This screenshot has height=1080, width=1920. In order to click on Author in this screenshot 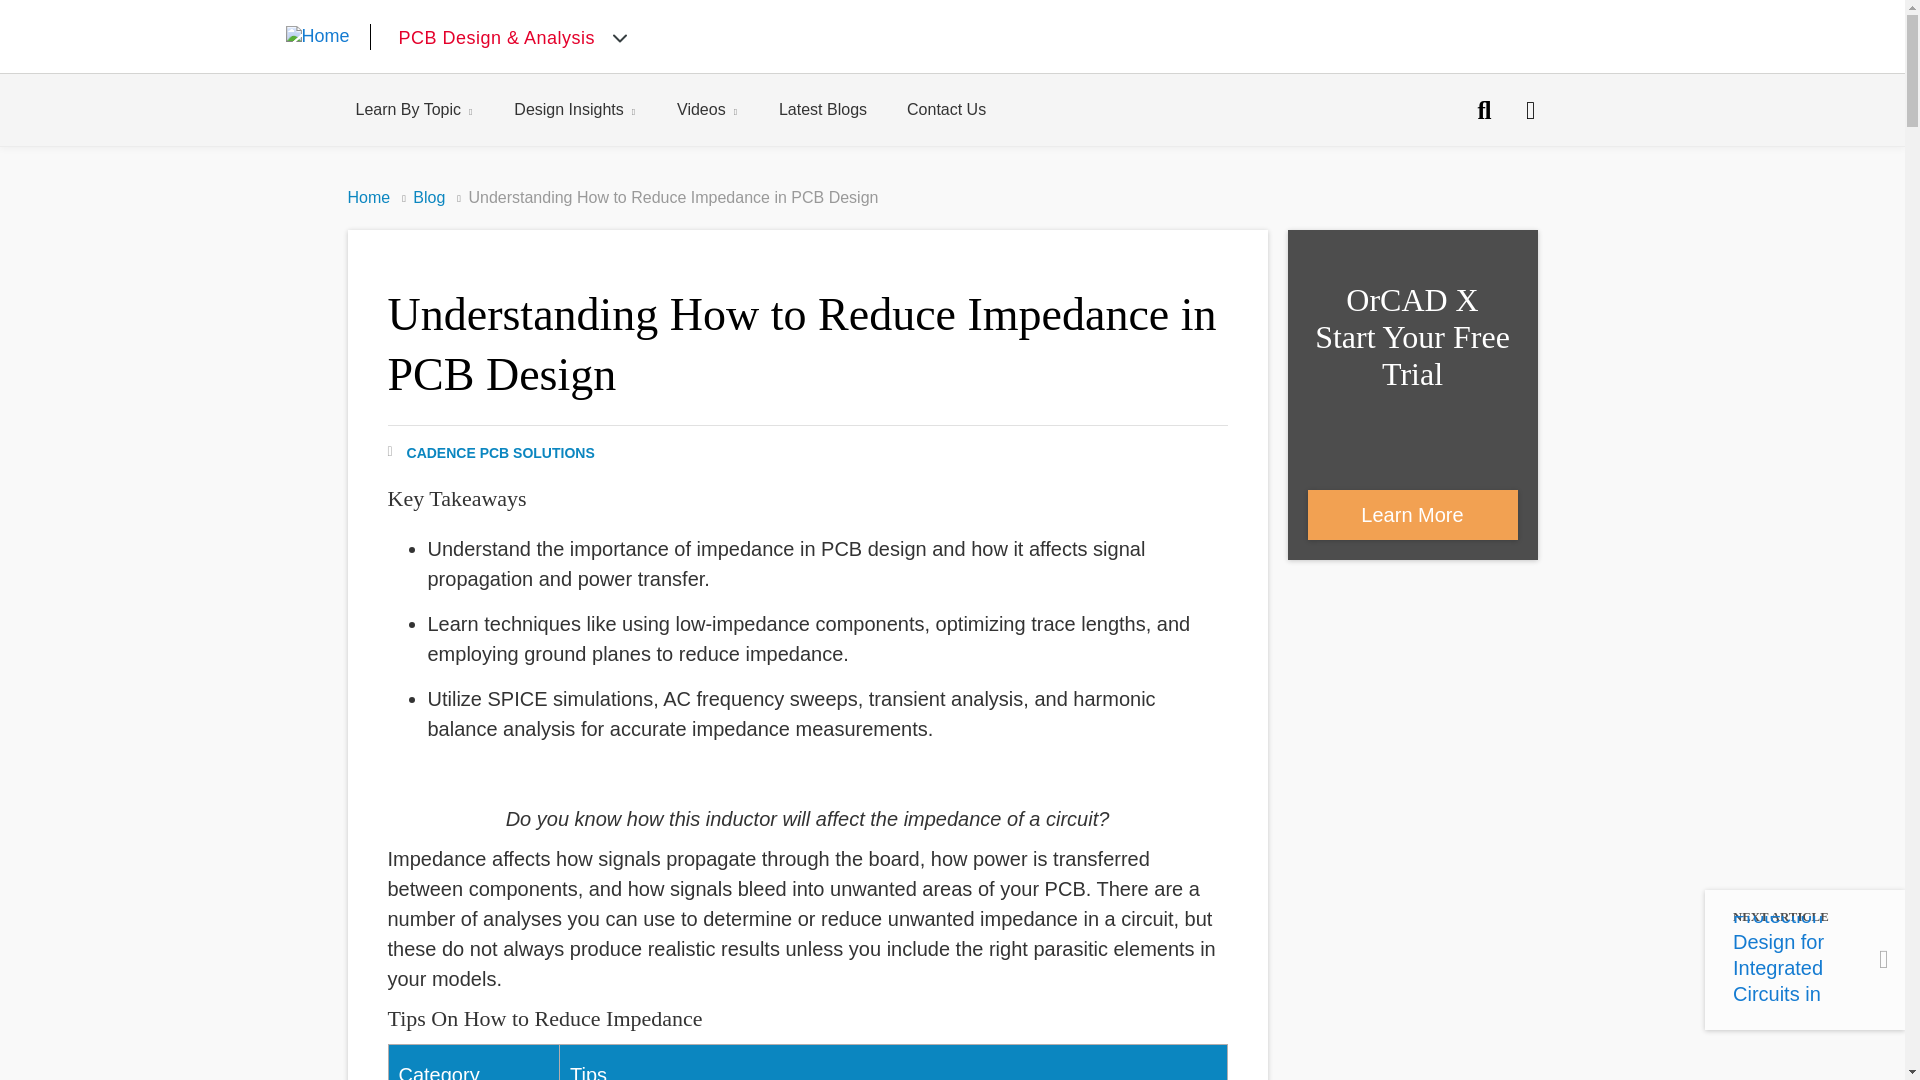, I will do `click(491, 451)`.